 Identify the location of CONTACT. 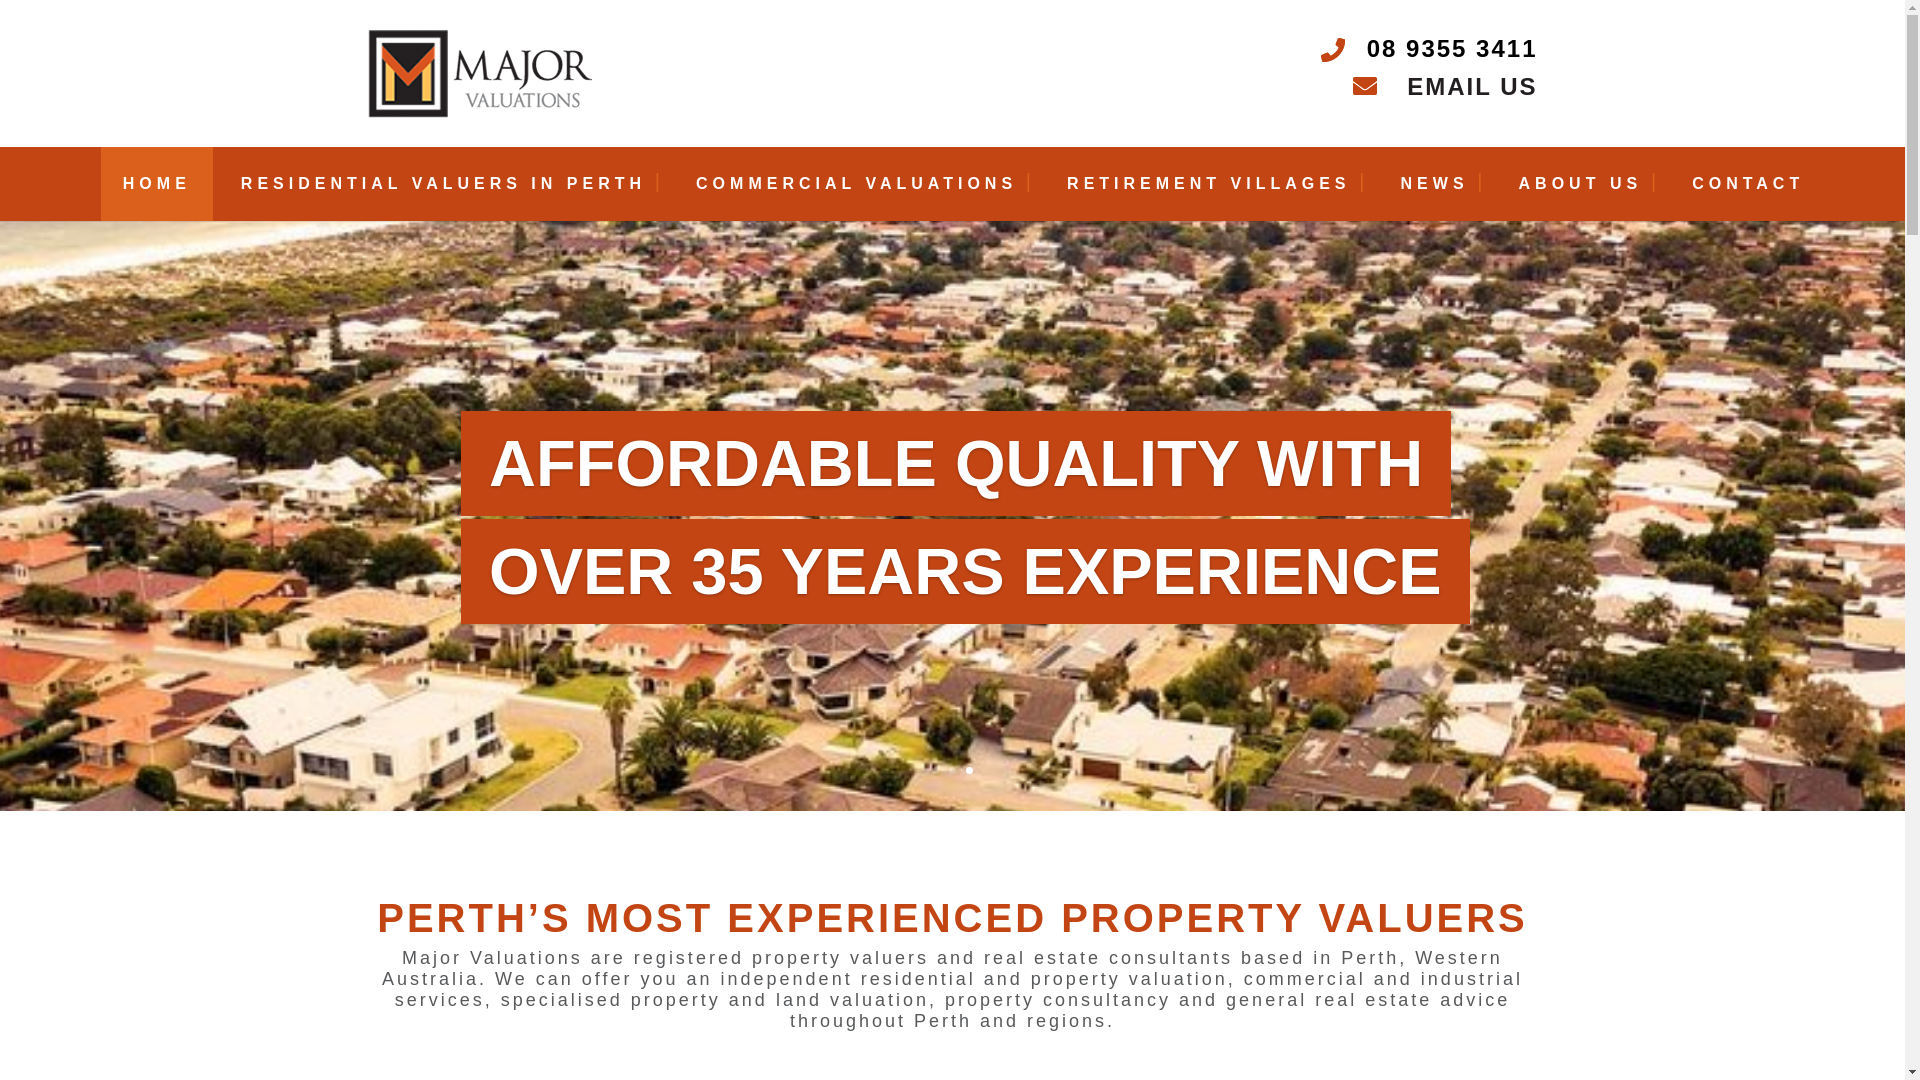
(1748, 192).